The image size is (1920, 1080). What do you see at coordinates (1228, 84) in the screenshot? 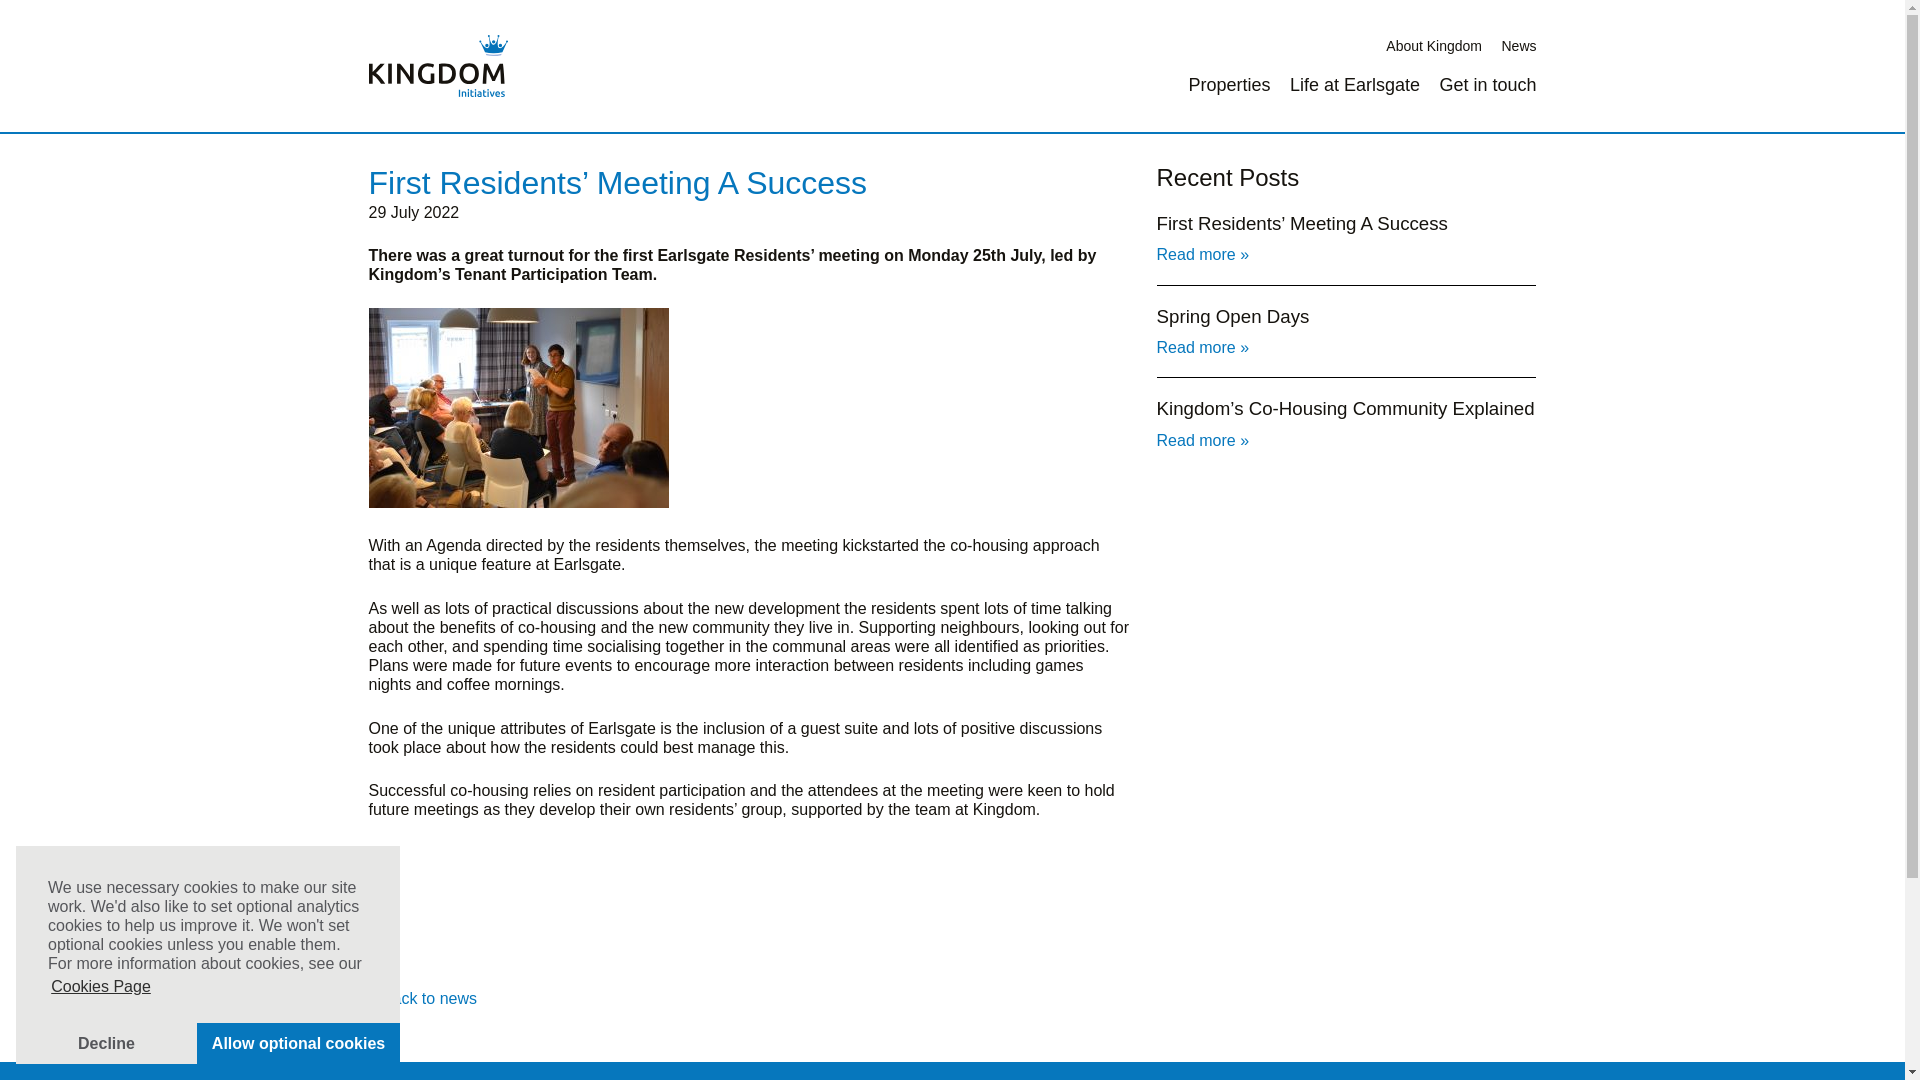
I see `Properties` at bounding box center [1228, 84].